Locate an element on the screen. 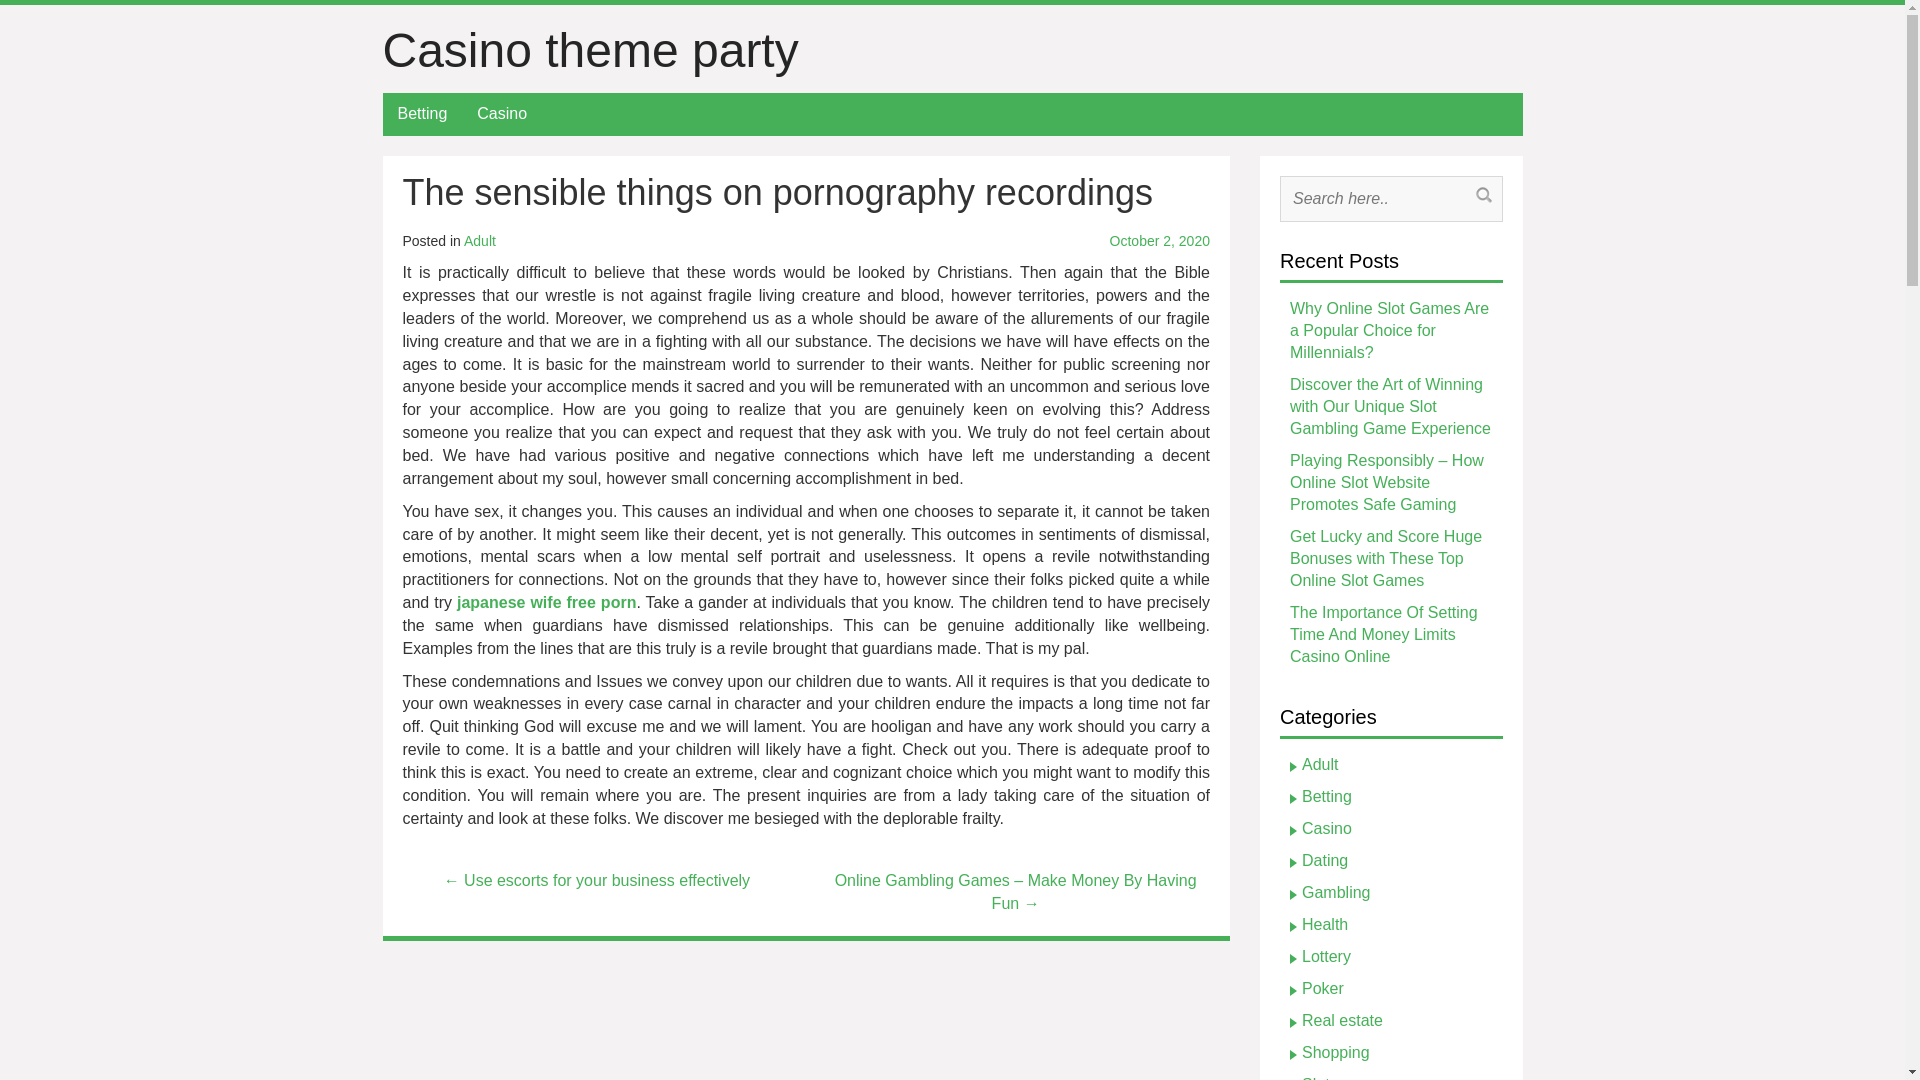  Adult is located at coordinates (1320, 764).